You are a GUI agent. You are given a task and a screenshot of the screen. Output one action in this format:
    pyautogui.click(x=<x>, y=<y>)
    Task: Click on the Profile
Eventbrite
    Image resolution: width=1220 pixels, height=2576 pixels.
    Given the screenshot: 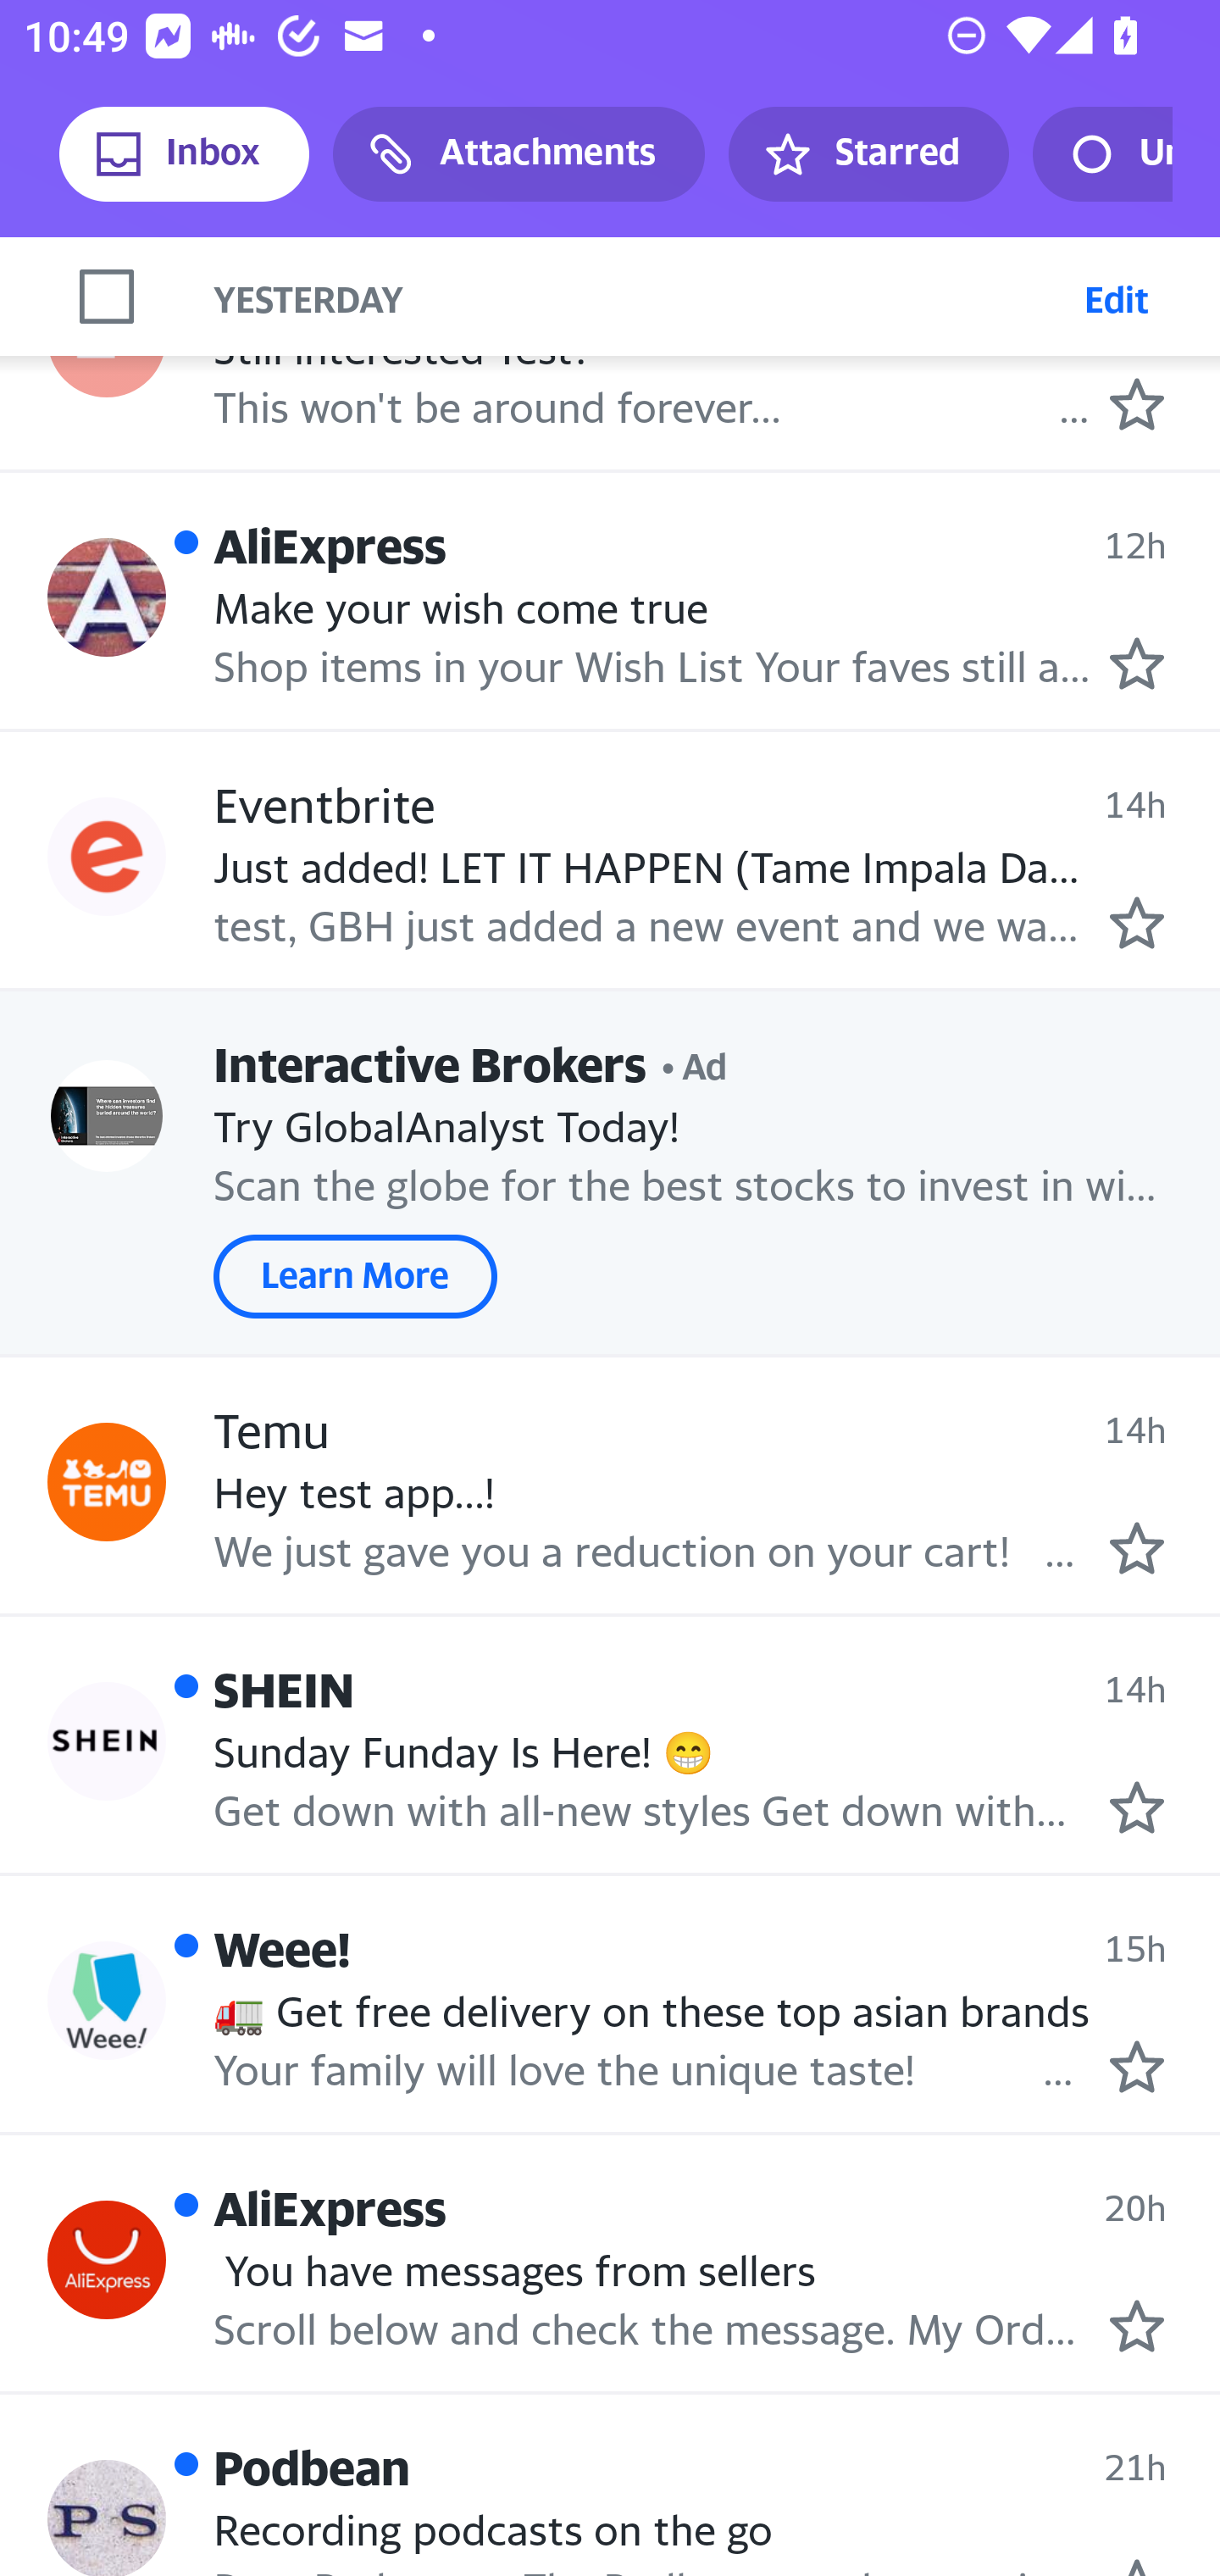 What is the action you would take?
    pyautogui.click(x=107, y=858)
    